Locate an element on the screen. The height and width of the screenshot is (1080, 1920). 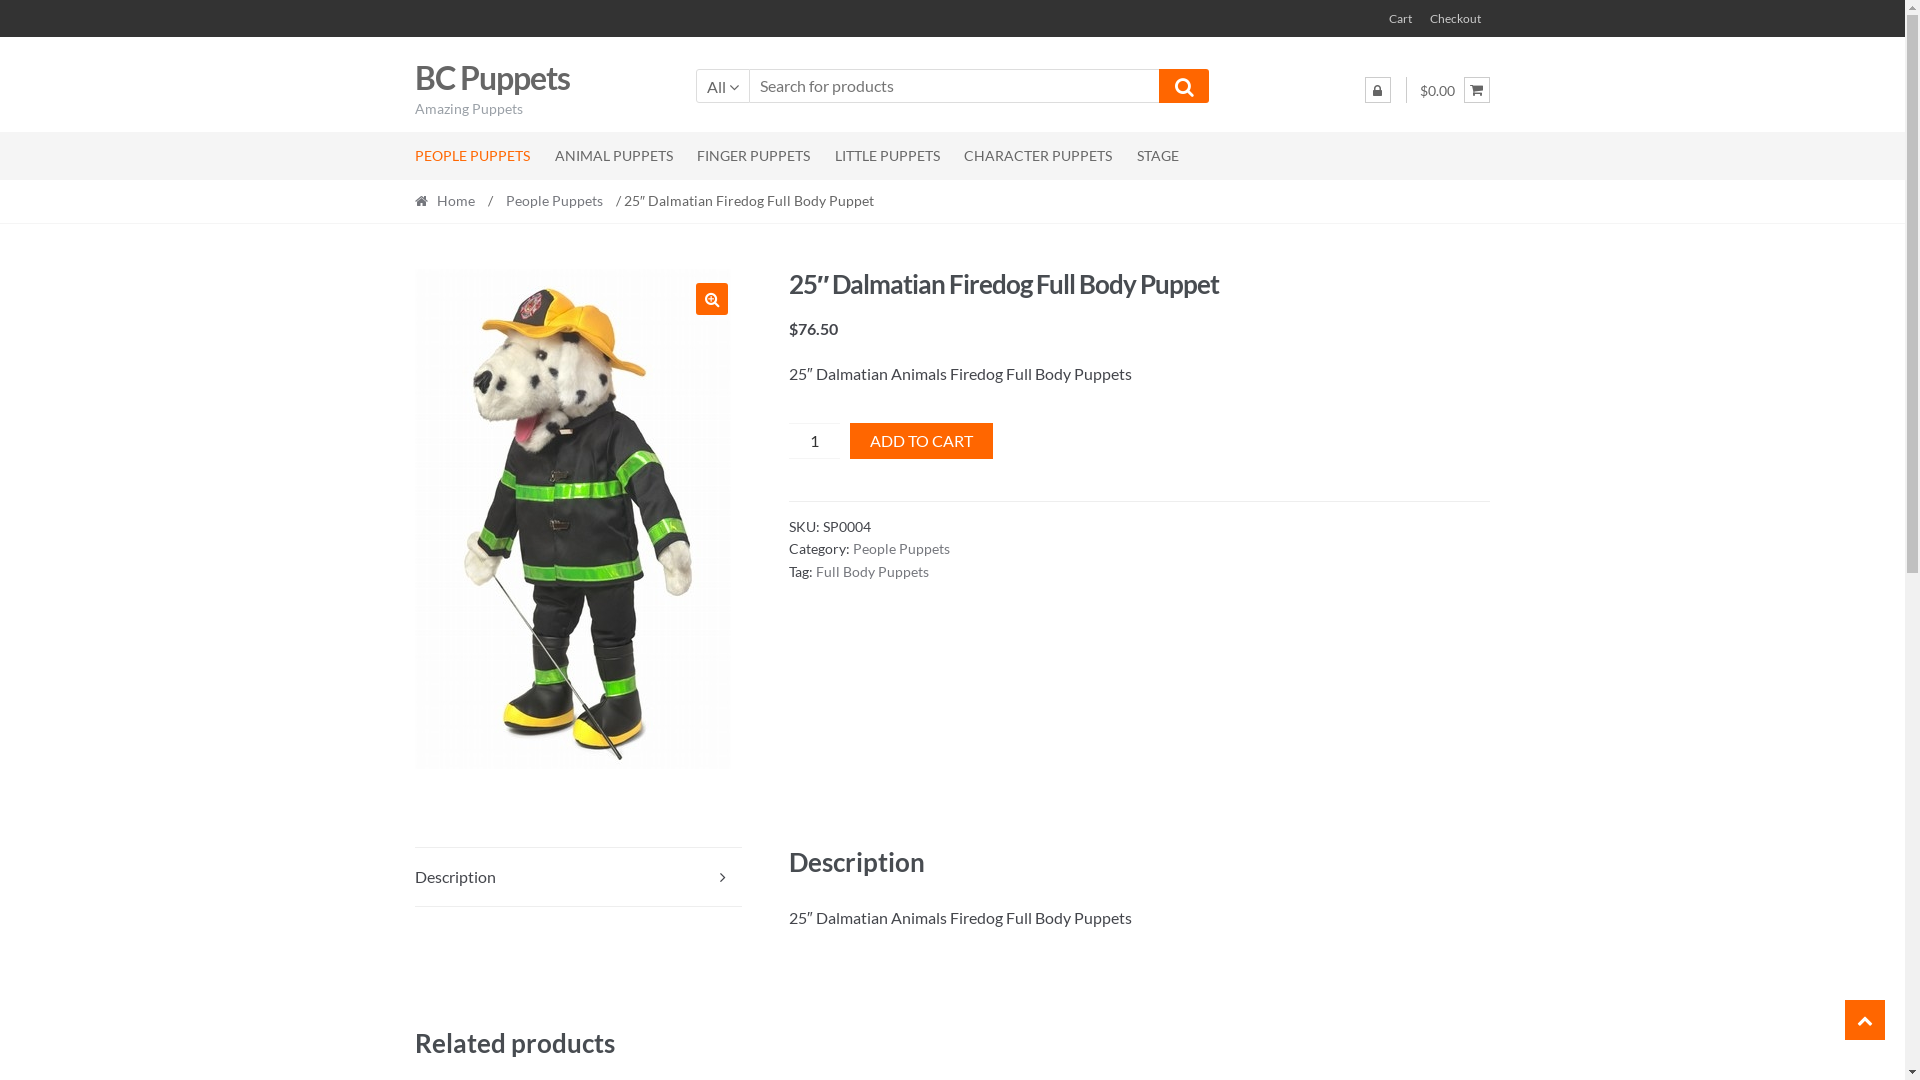
LITTLE PUPPETS is located at coordinates (888, 156).